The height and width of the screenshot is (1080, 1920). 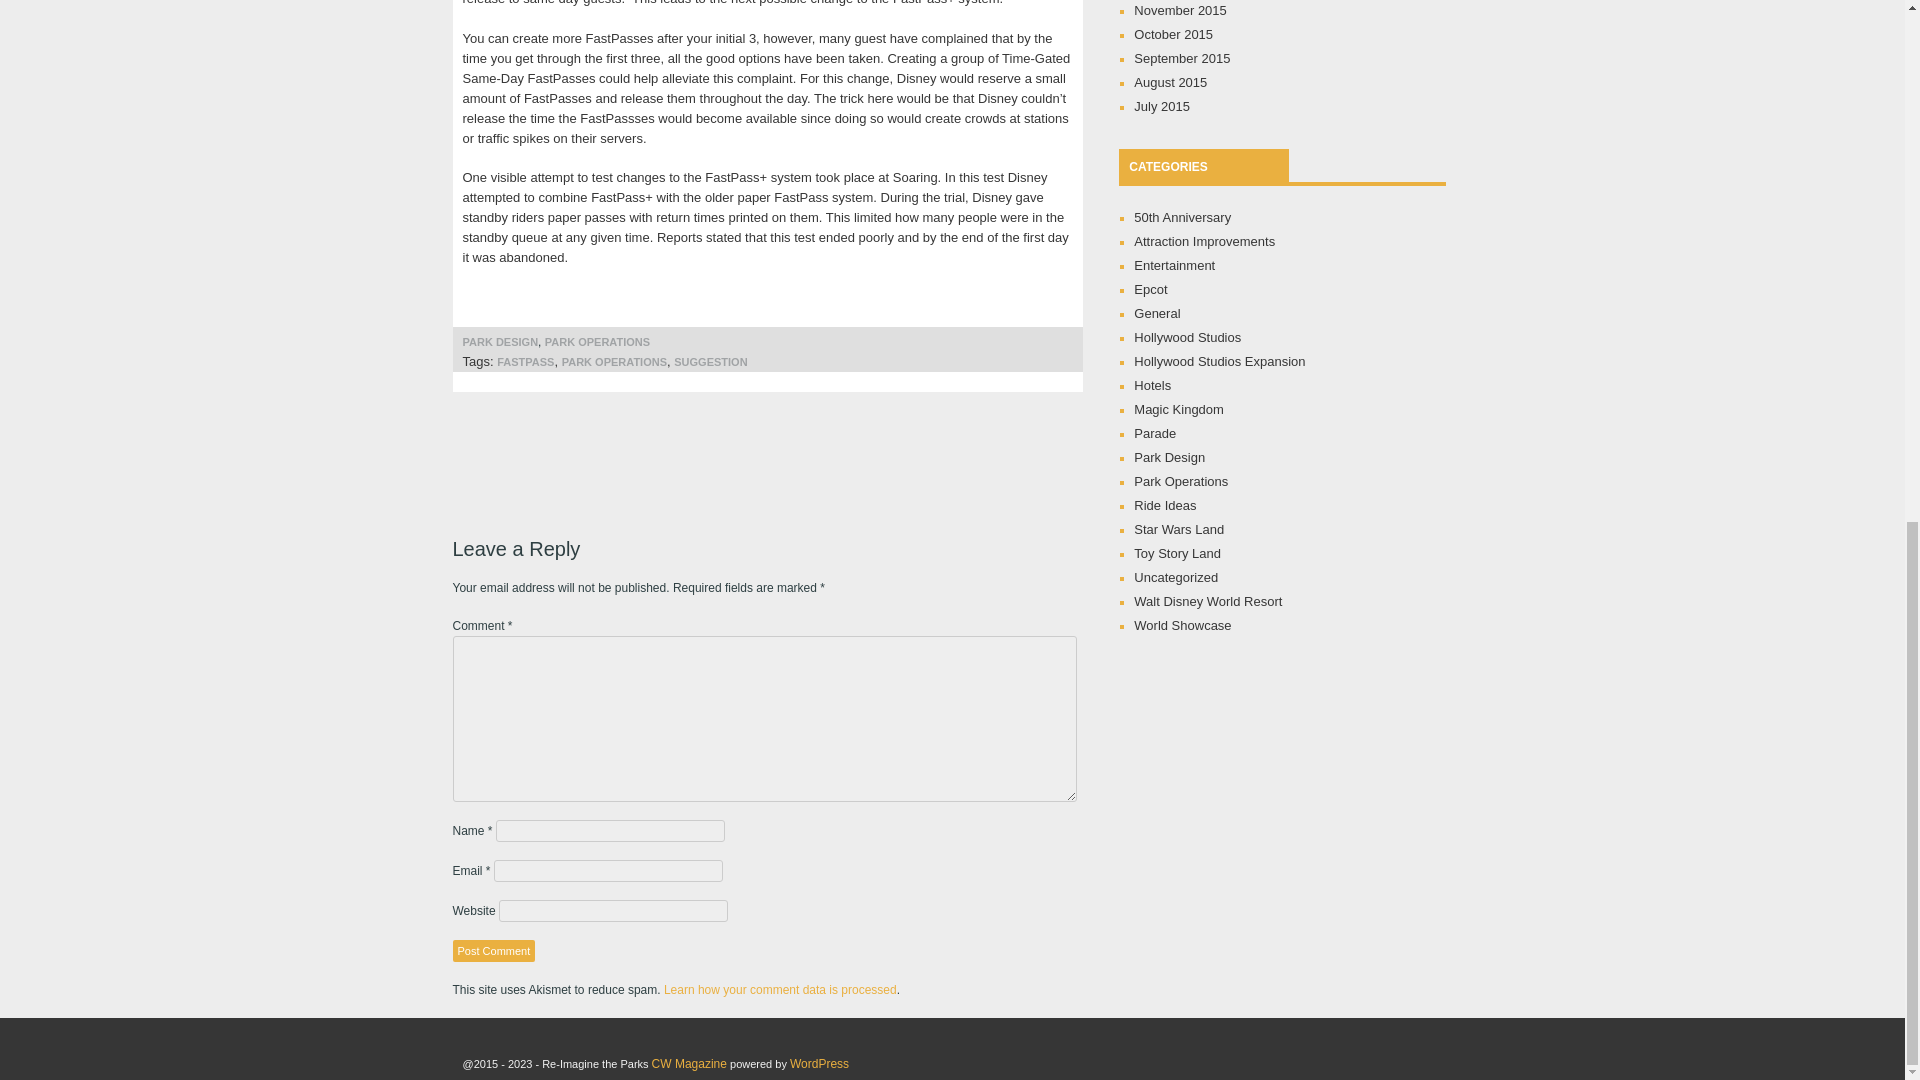 What do you see at coordinates (1174, 34) in the screenshot?
I see `October 2015` at bounding box center [1174, 34].